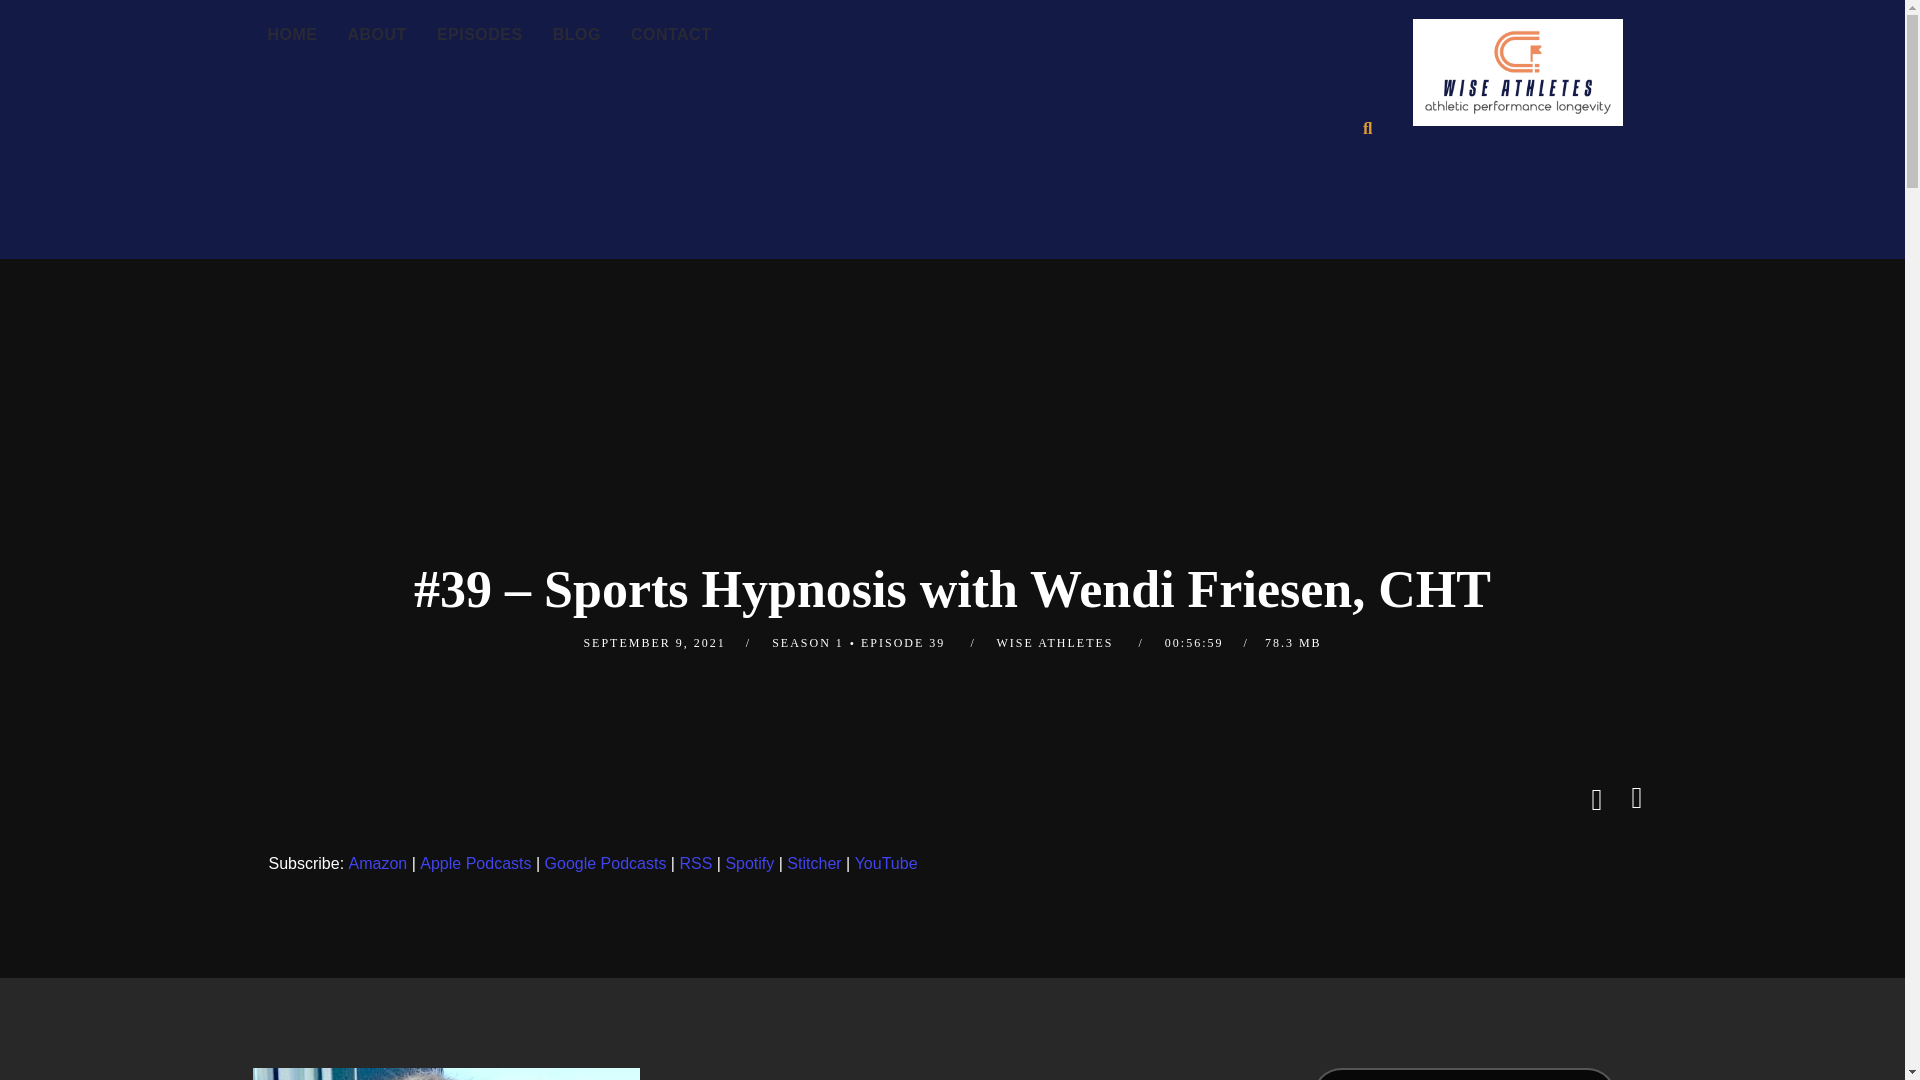 The image size is (1920, 1080). What do you see at coordinates (606, 864) in the screenshot?
I see `Google Podcasts` at bounding box center [606, 864].